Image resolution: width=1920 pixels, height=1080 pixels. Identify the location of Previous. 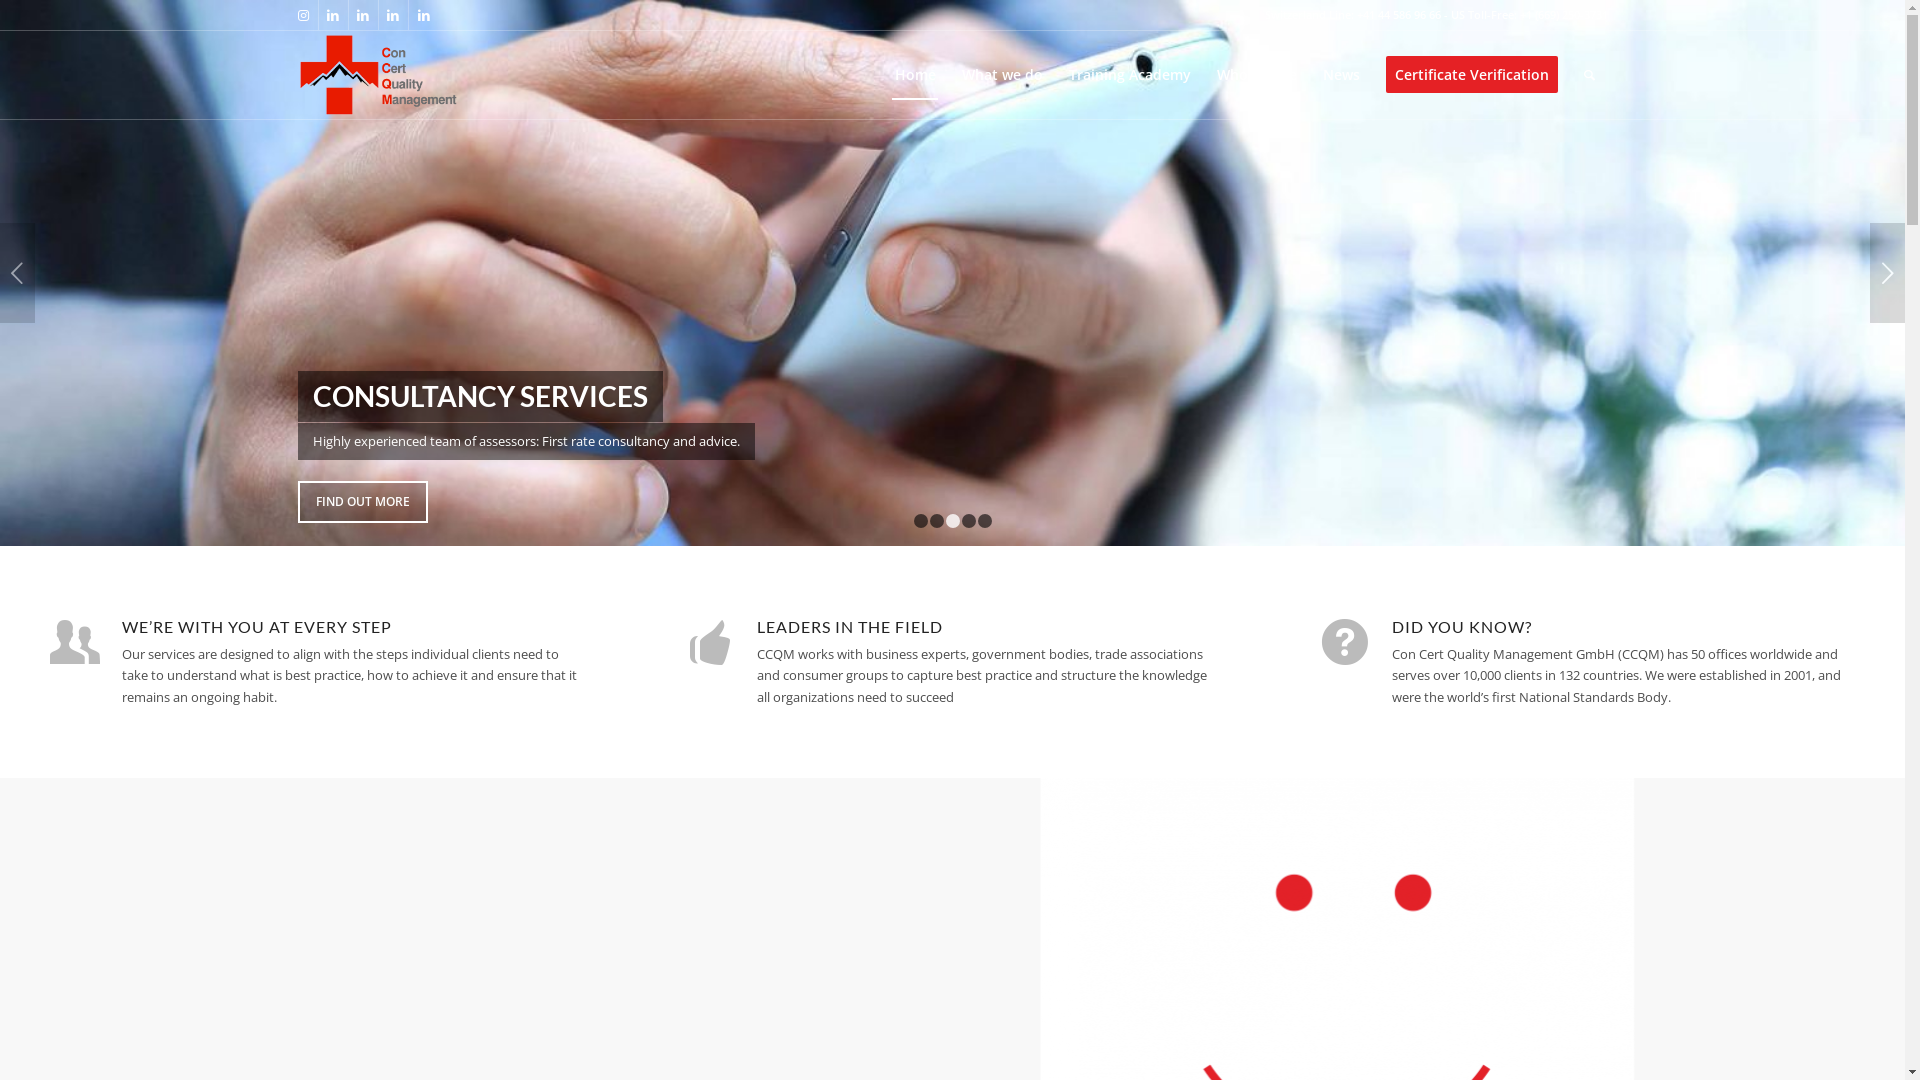
(18, 273).